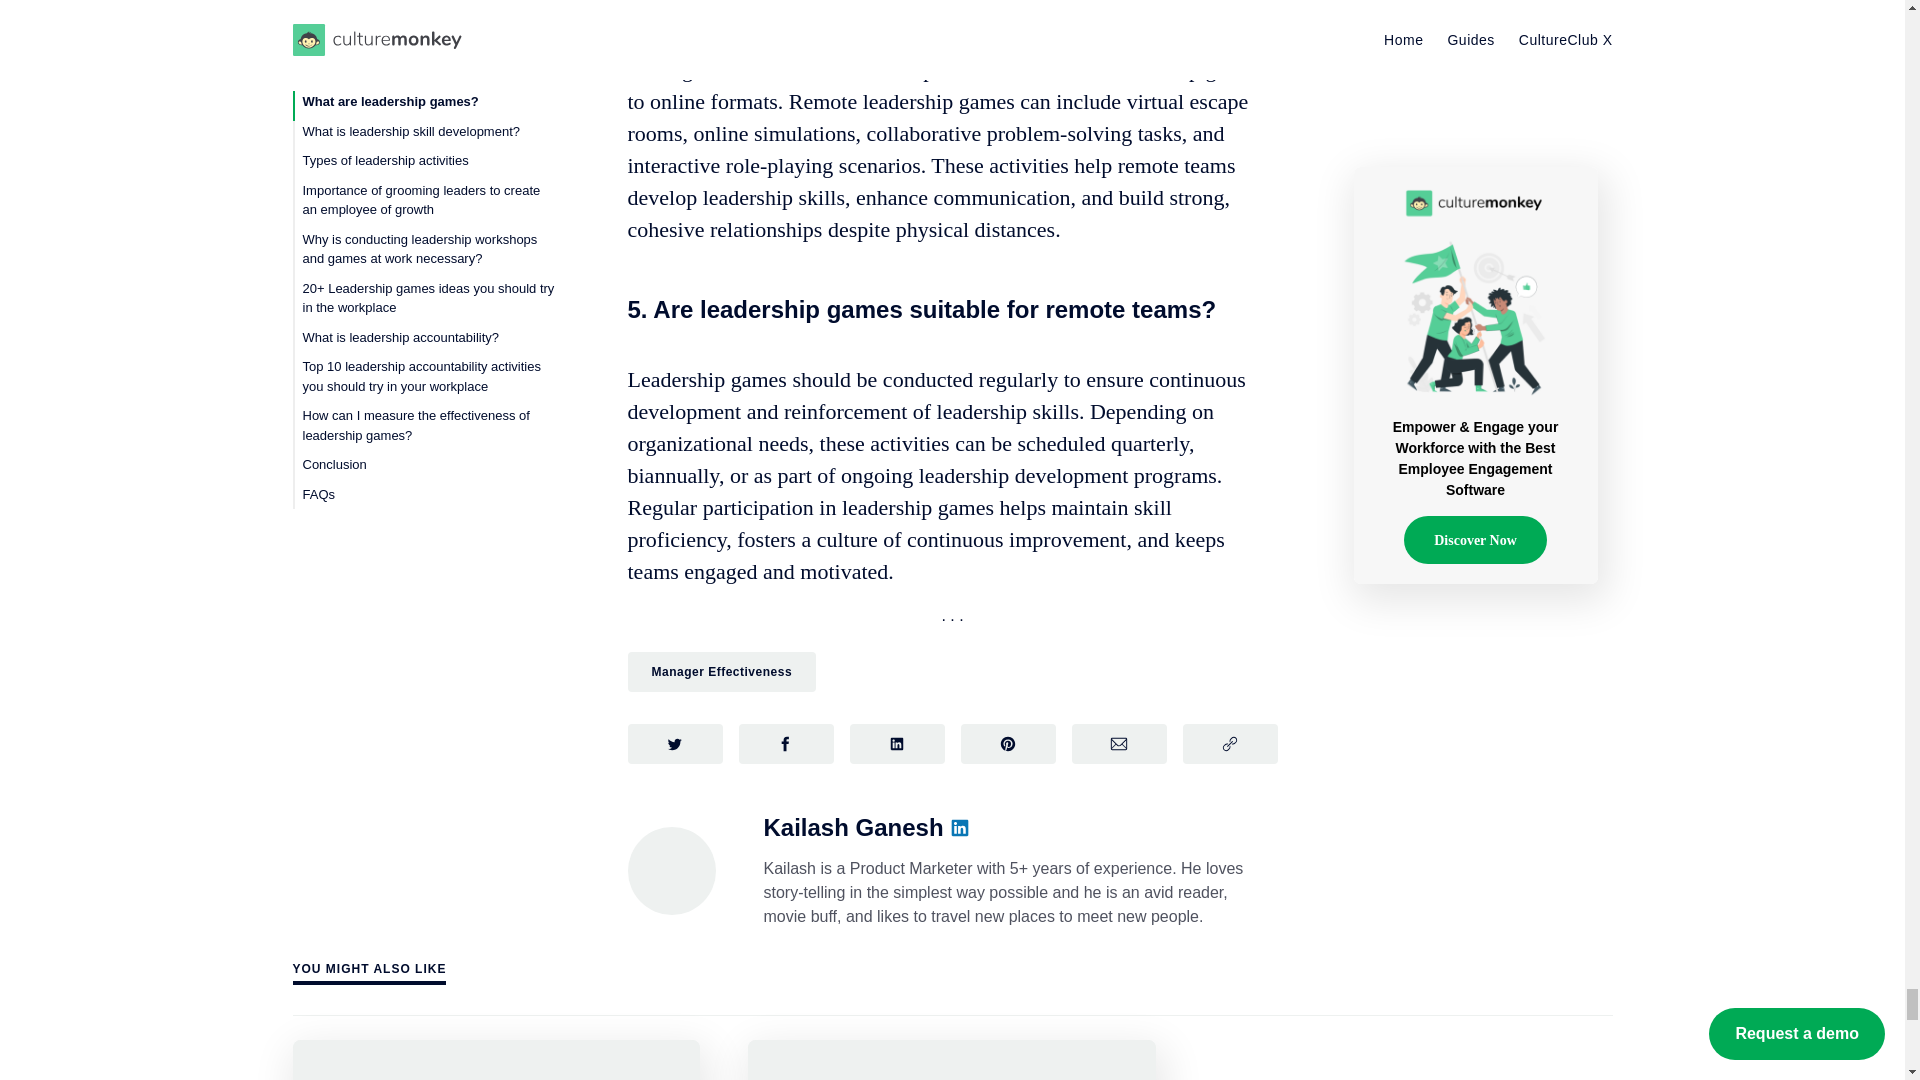 The image size is (1920, 1080). I want to click on Copy link, so click(1229, 743).